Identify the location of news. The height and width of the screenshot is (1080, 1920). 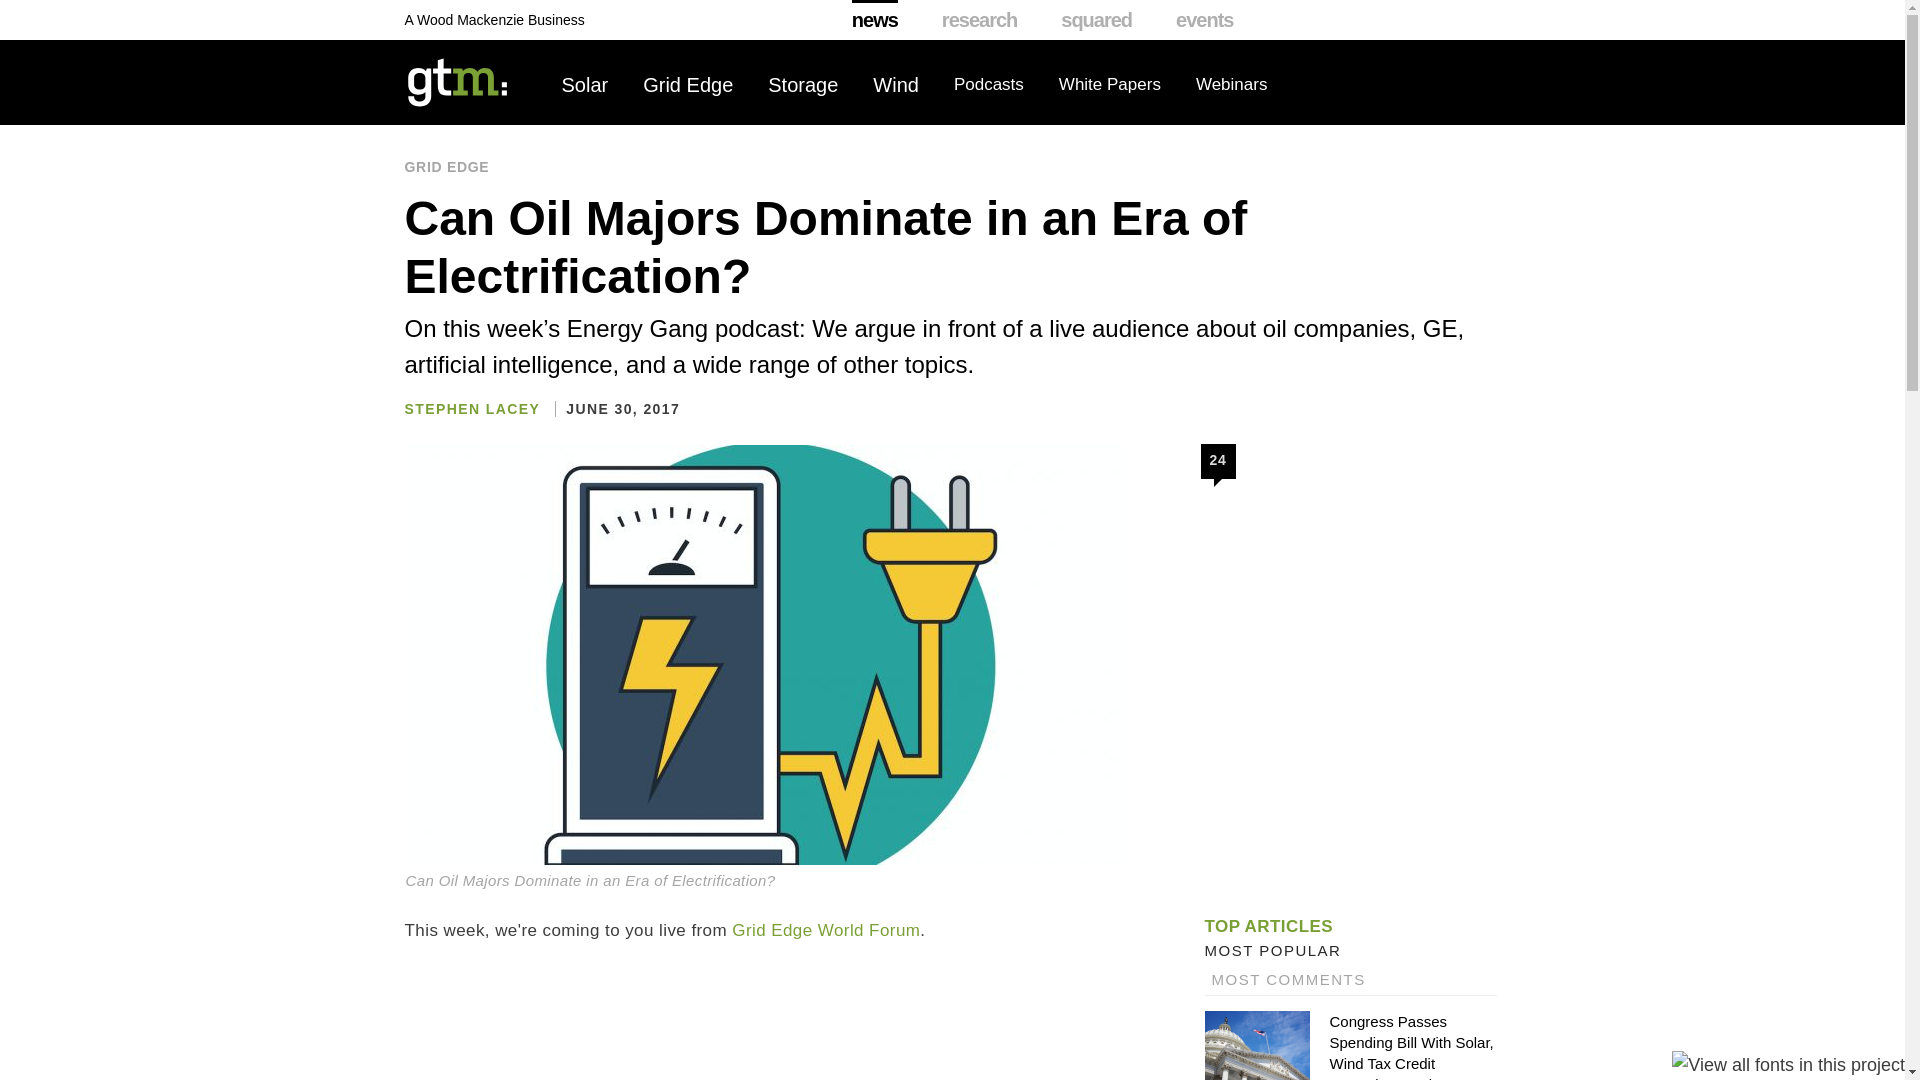
(875, 20).